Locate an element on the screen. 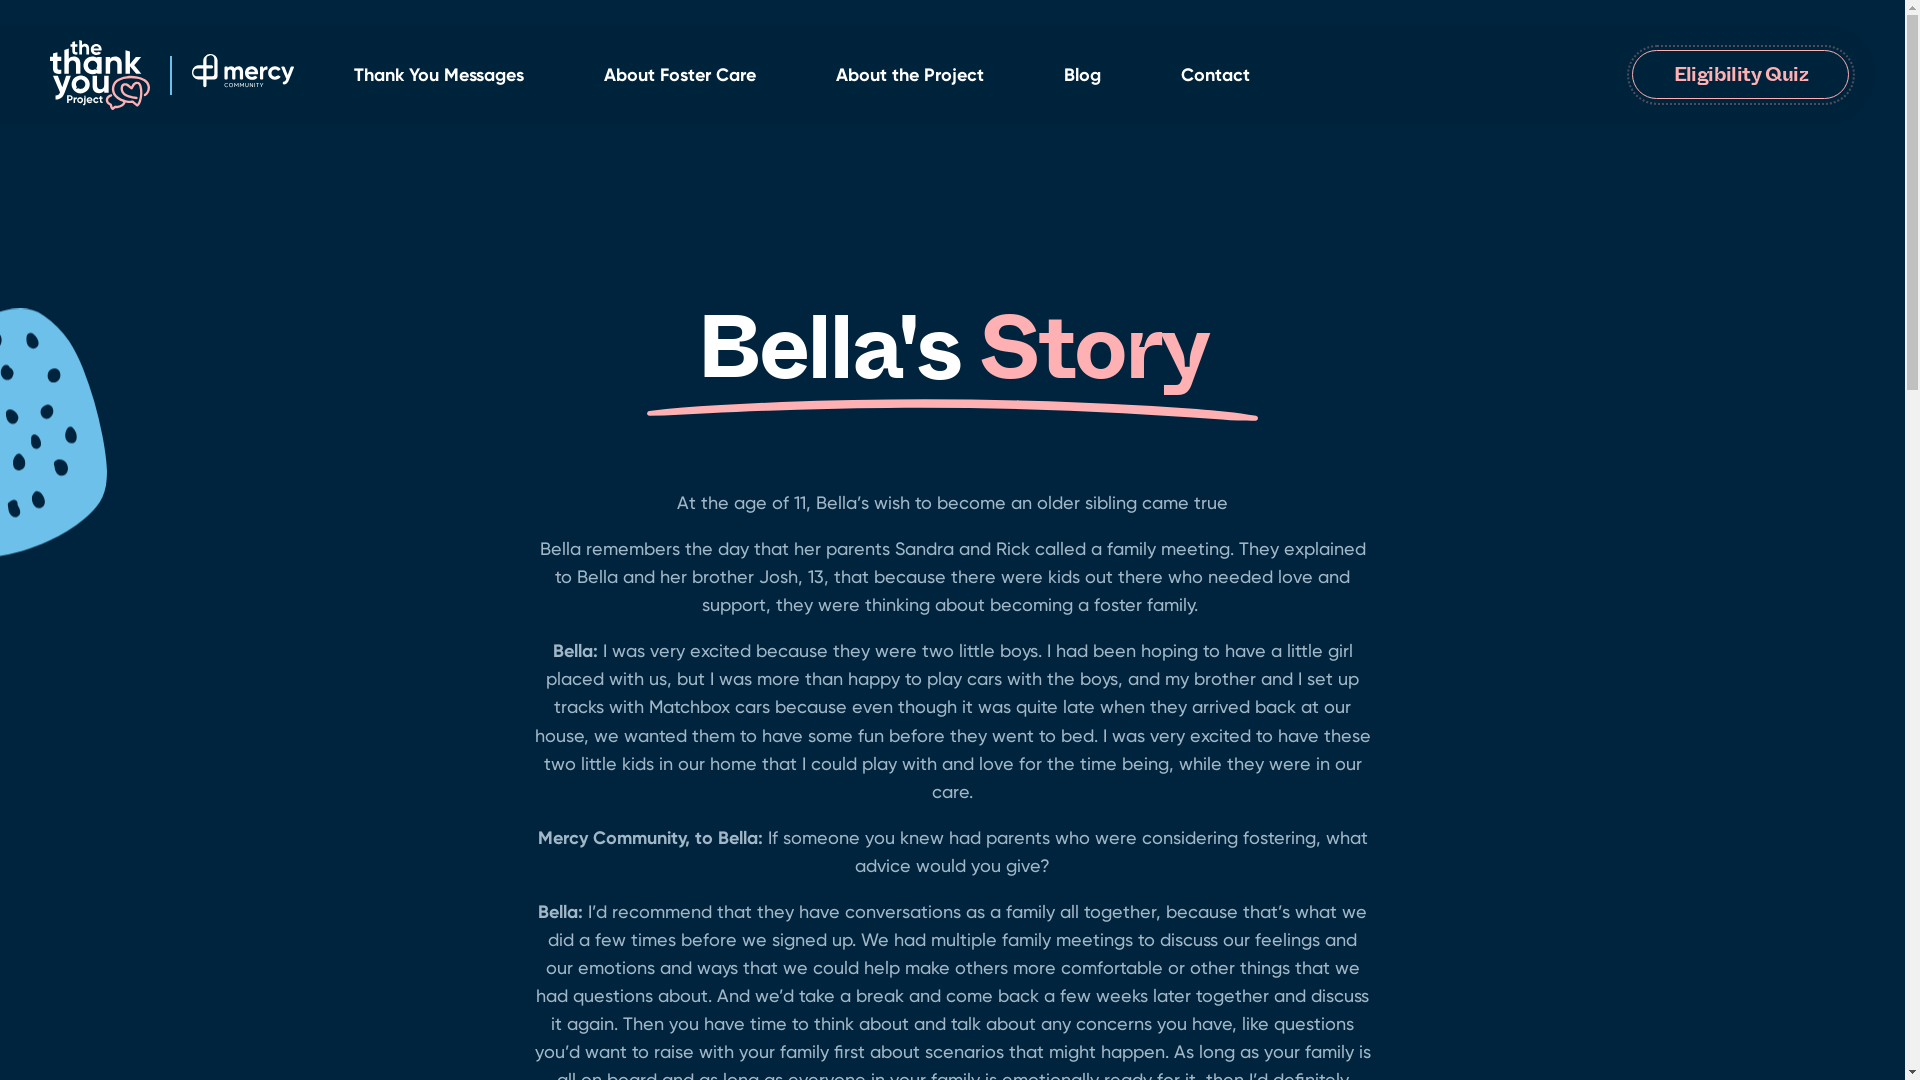 The image size is (1920, 1080). Blog is located at coordinates (1082, 75).